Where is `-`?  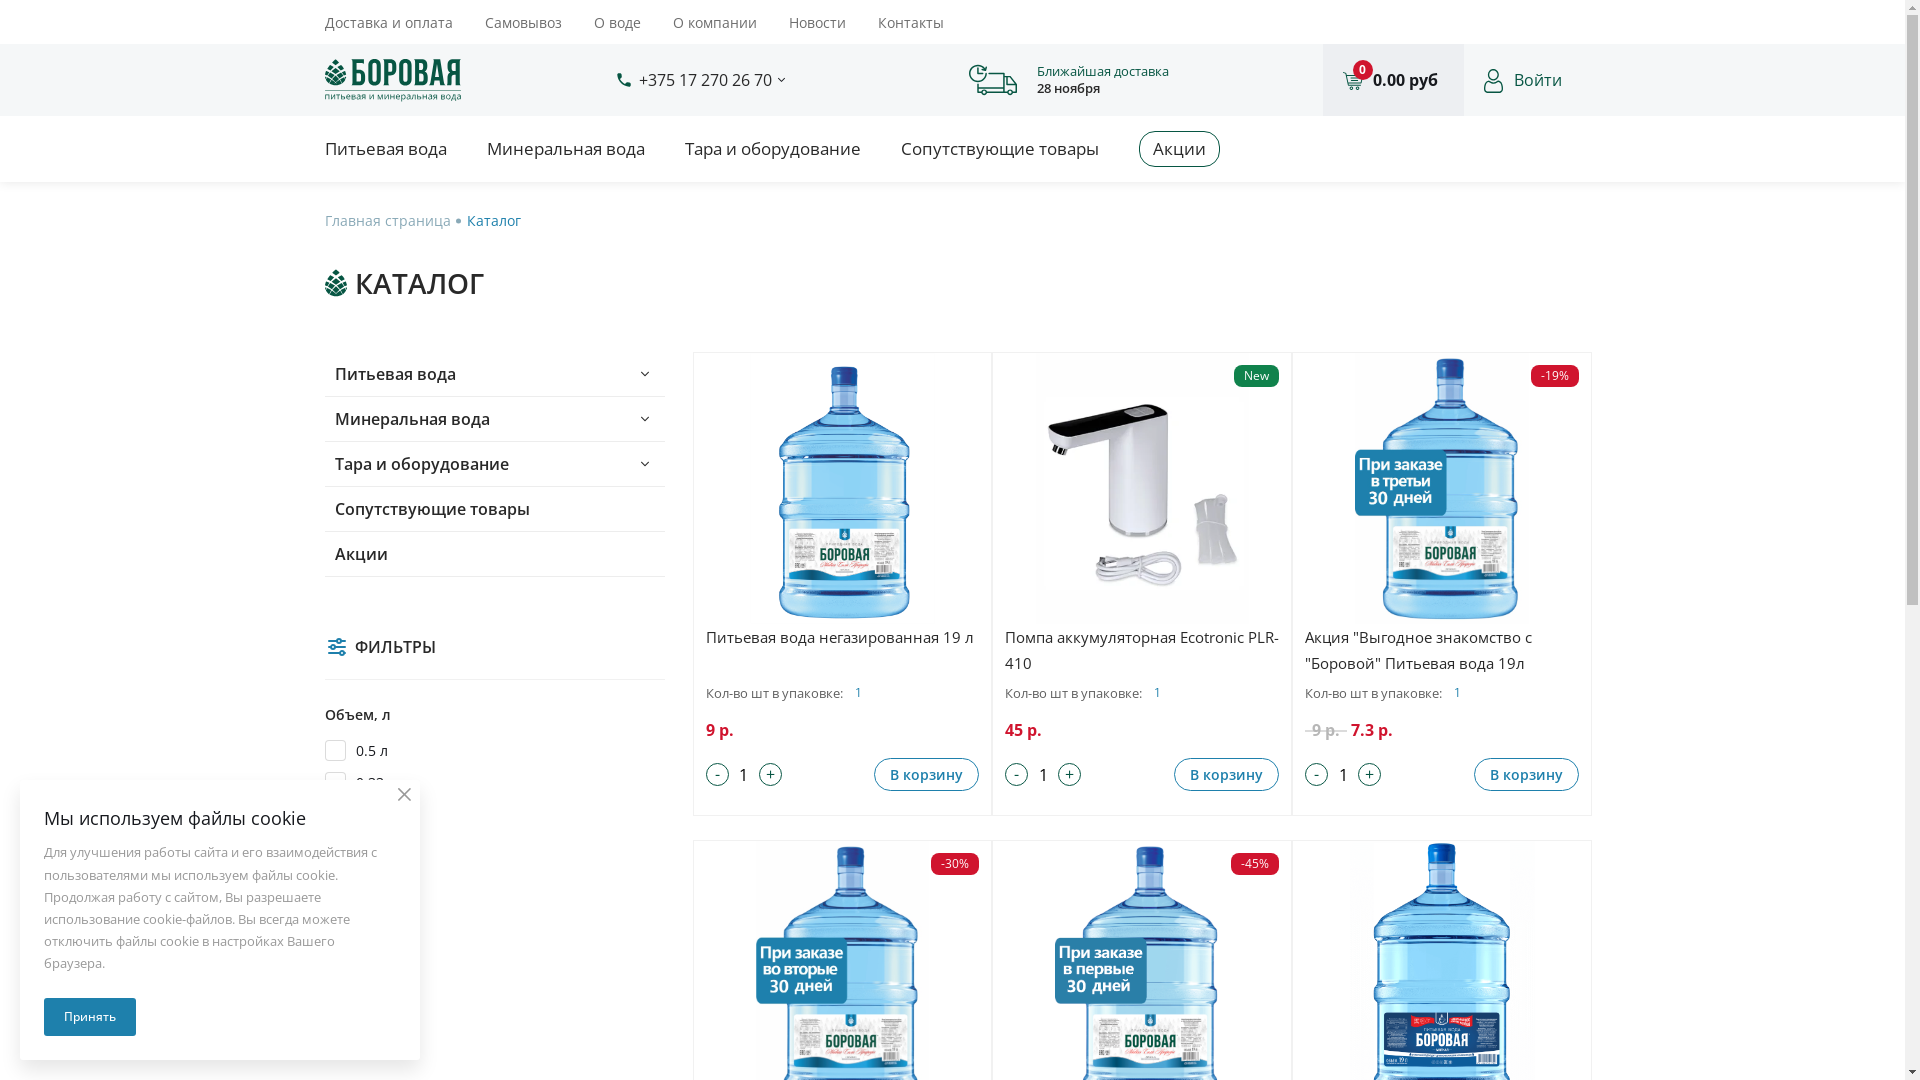 - is located at coordinates (718, 774).